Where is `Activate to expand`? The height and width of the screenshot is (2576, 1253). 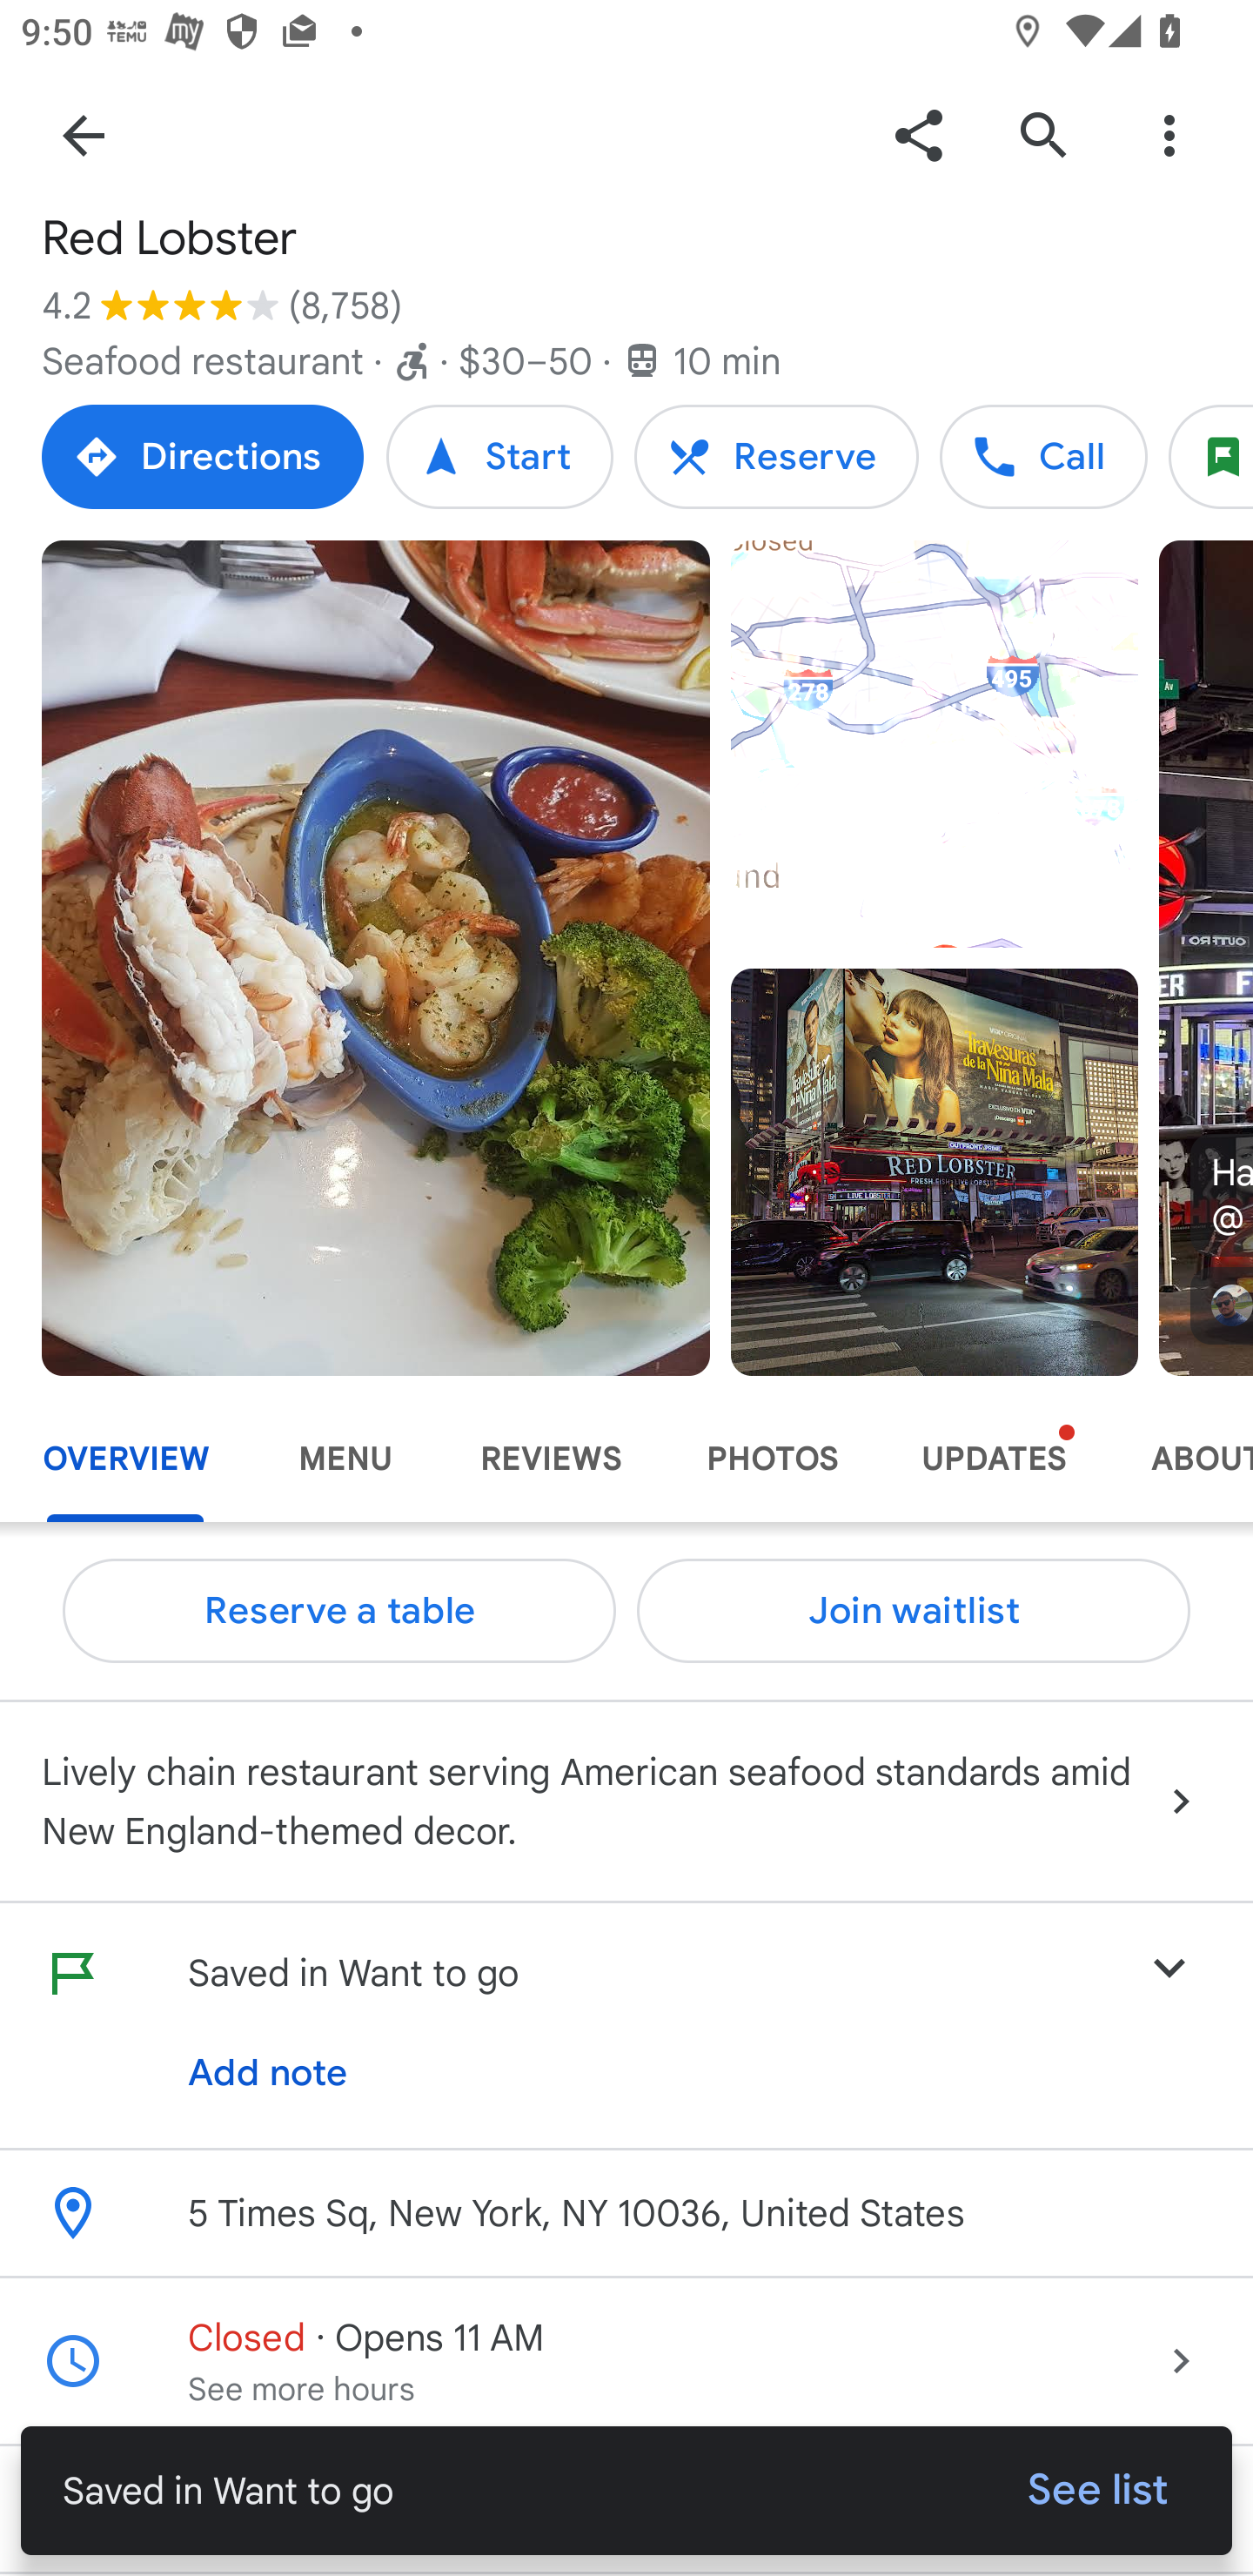
Activate to expand is located at coordinates (626, 1967).